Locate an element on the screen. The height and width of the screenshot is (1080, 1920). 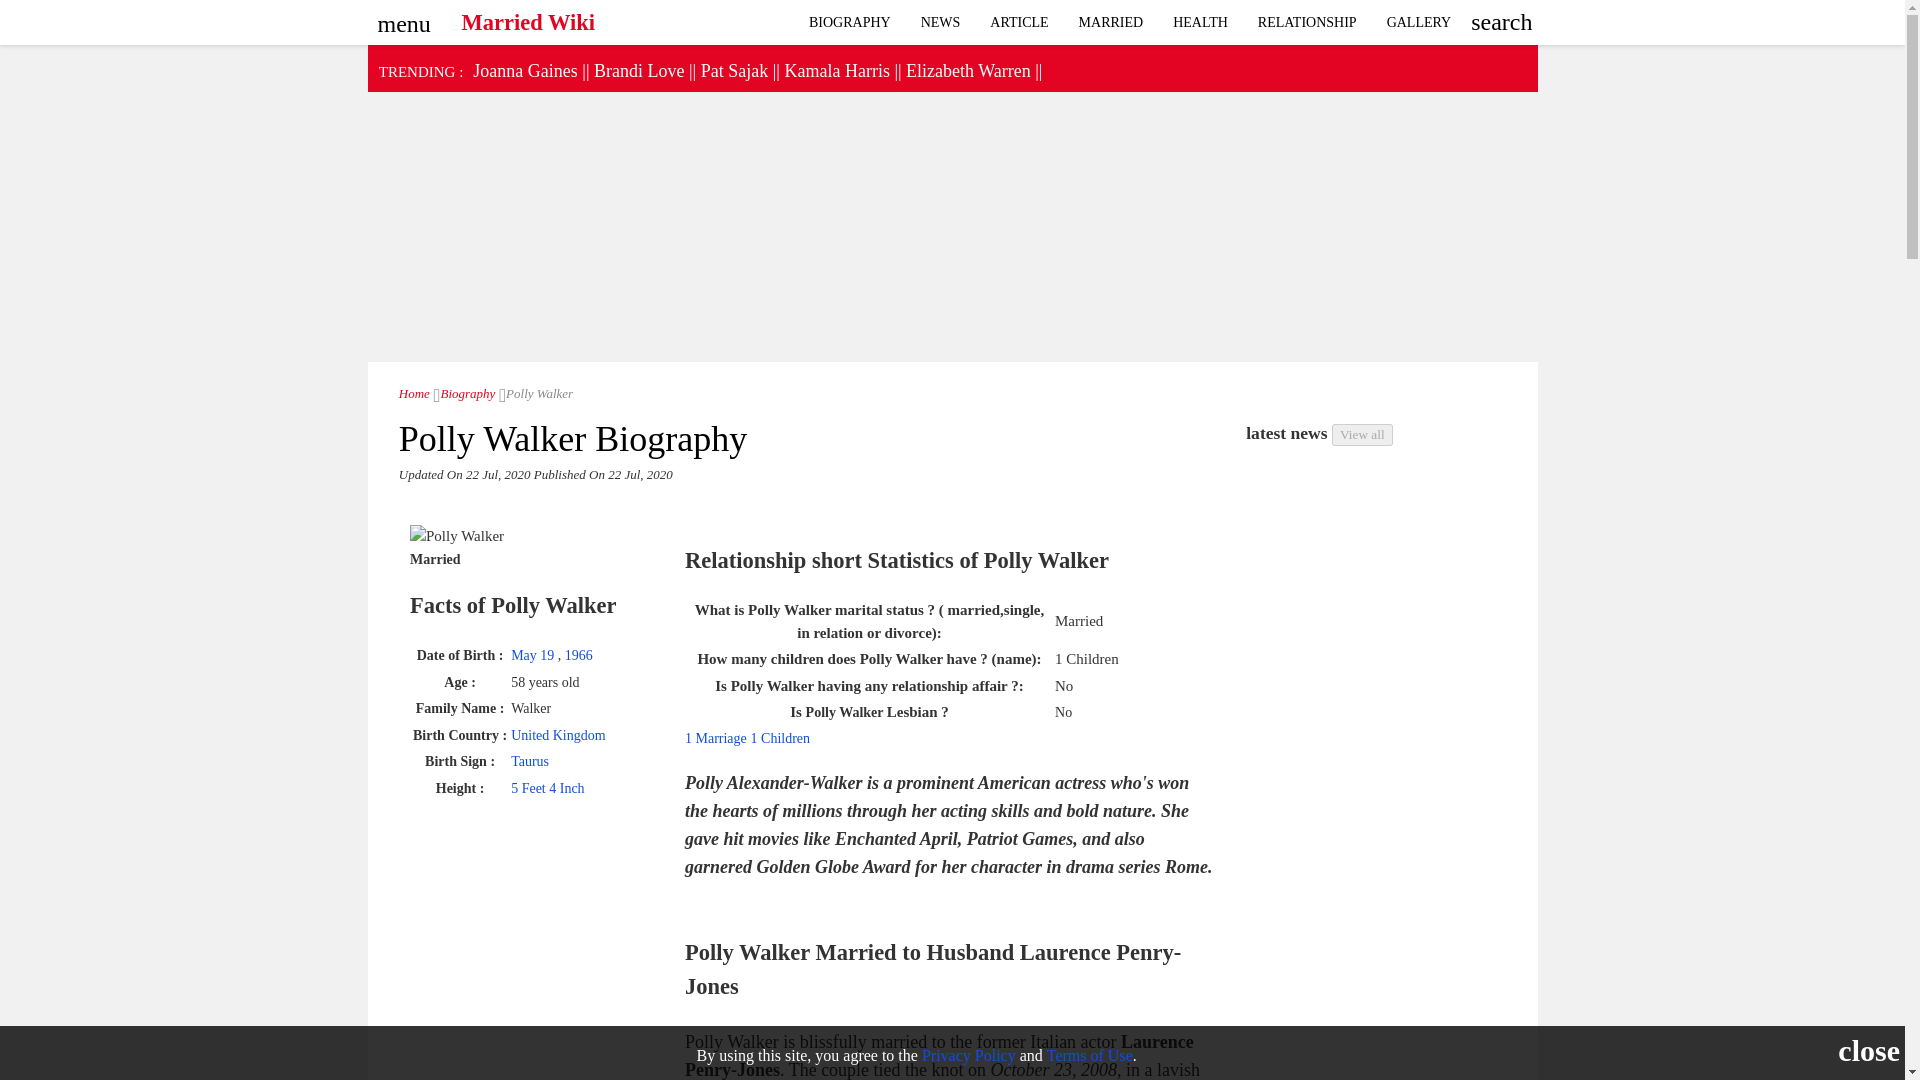
Elizabeth Warren is located at coordinates (968, 70).